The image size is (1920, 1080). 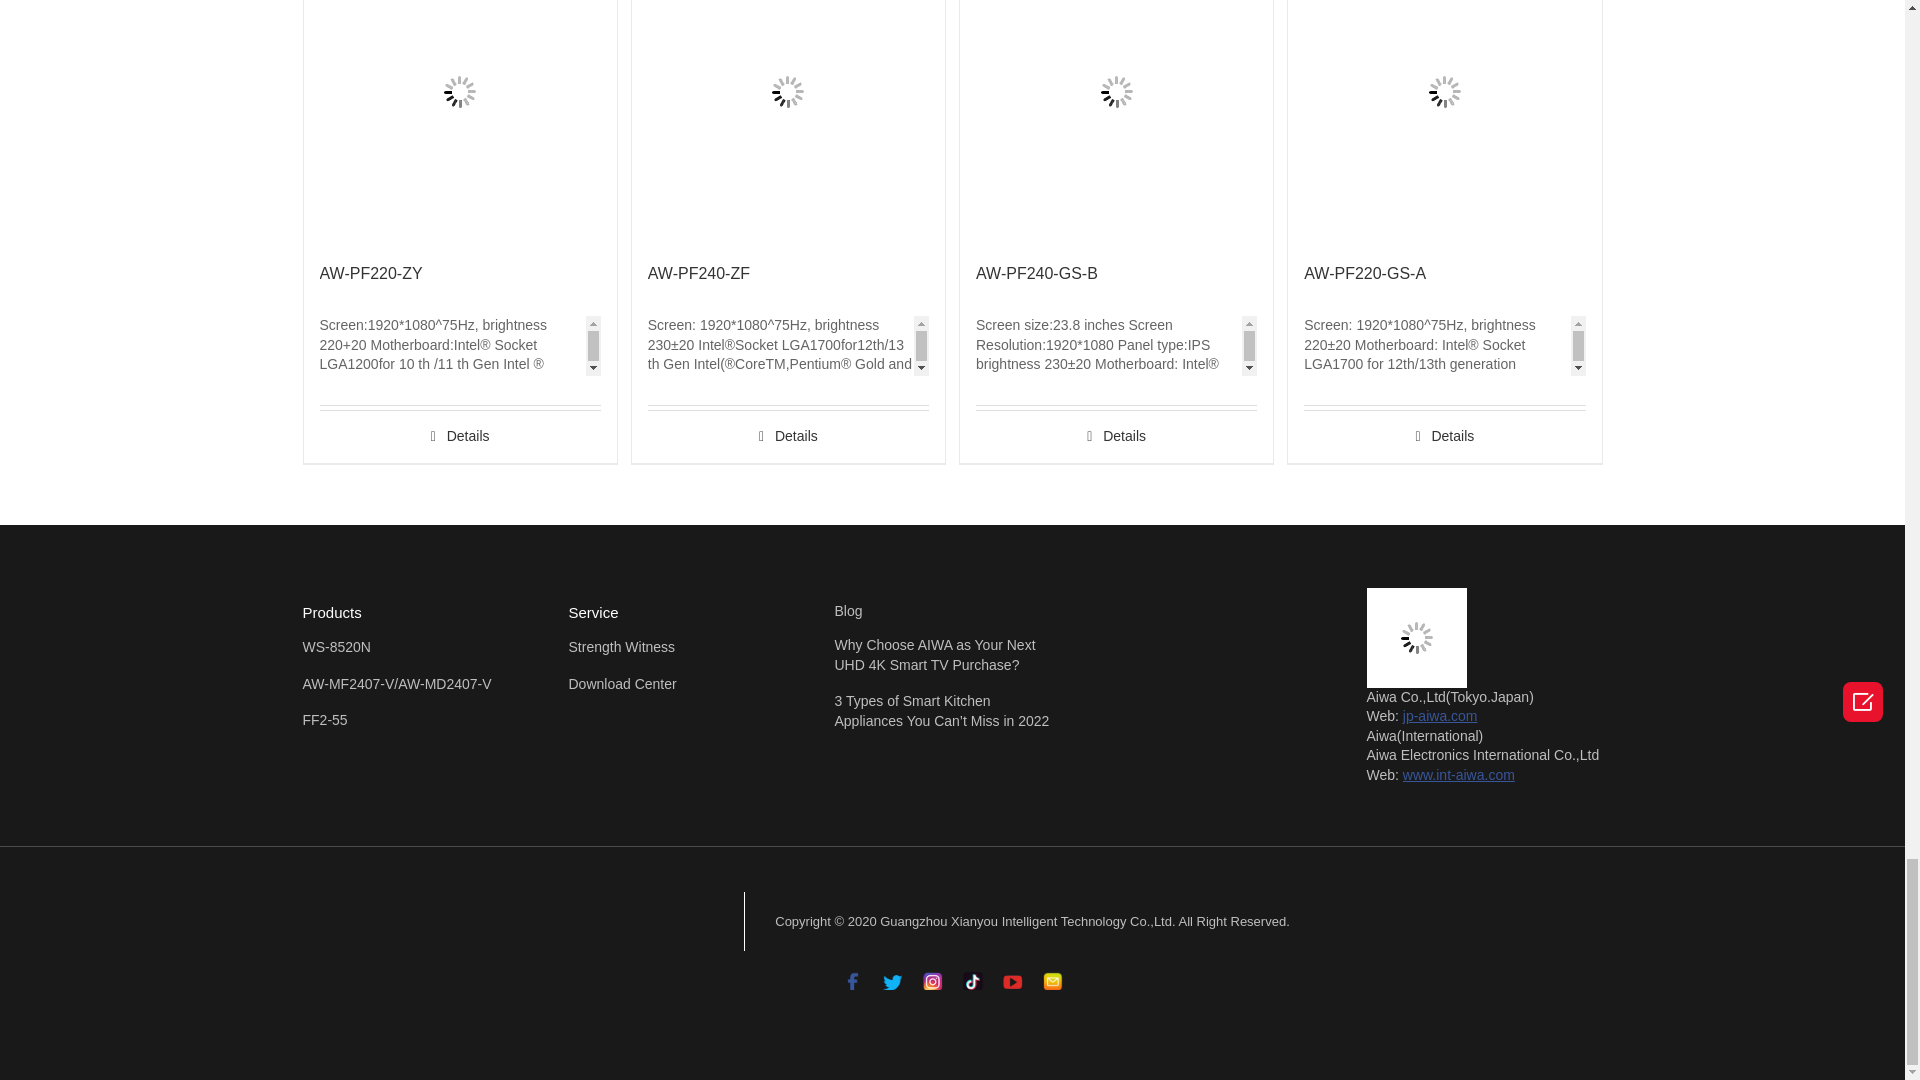 I want to click on YouTube, so click(x=1012, y=976).